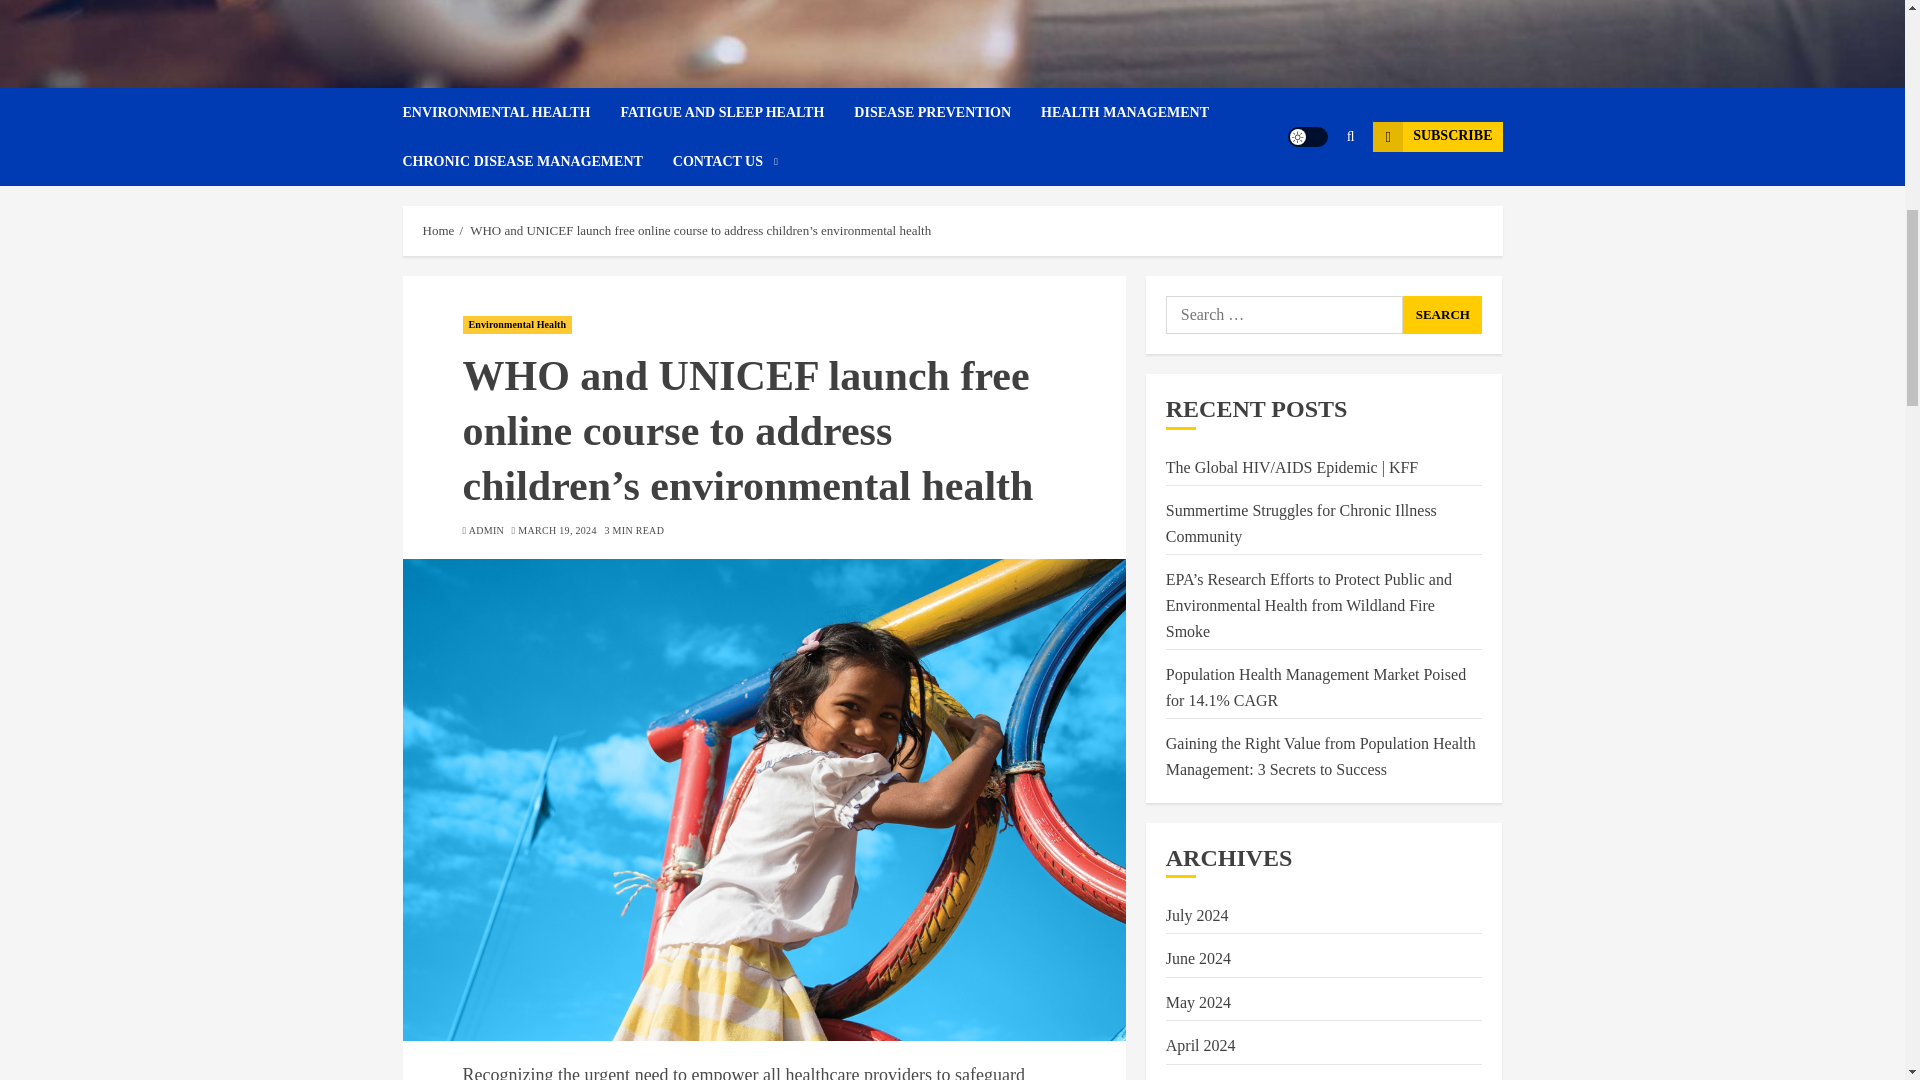  What do you see at coordinates (556, 530) in the screenshot?
I see `MARCH 19, 2024` at bounding box center [556, 530].